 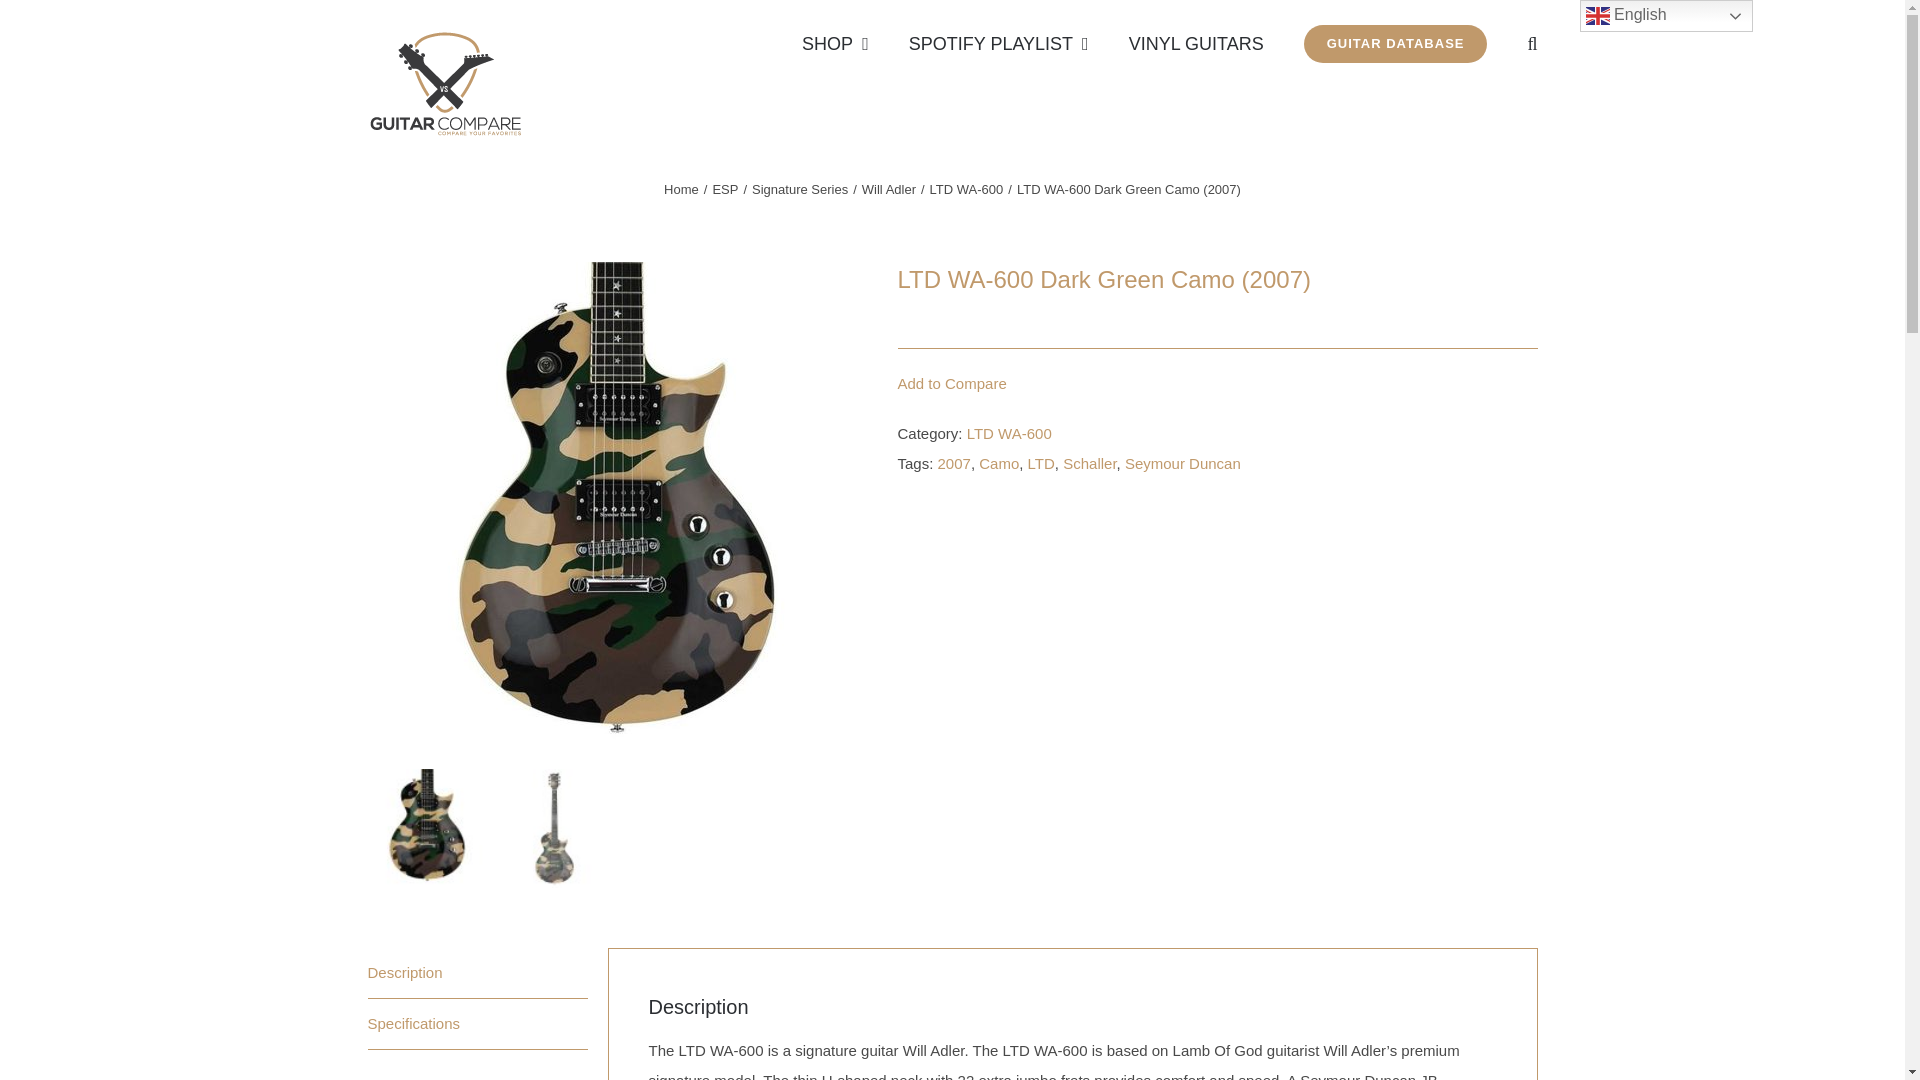 I want to click on LTD WA-600, so click(x=966, y=189).